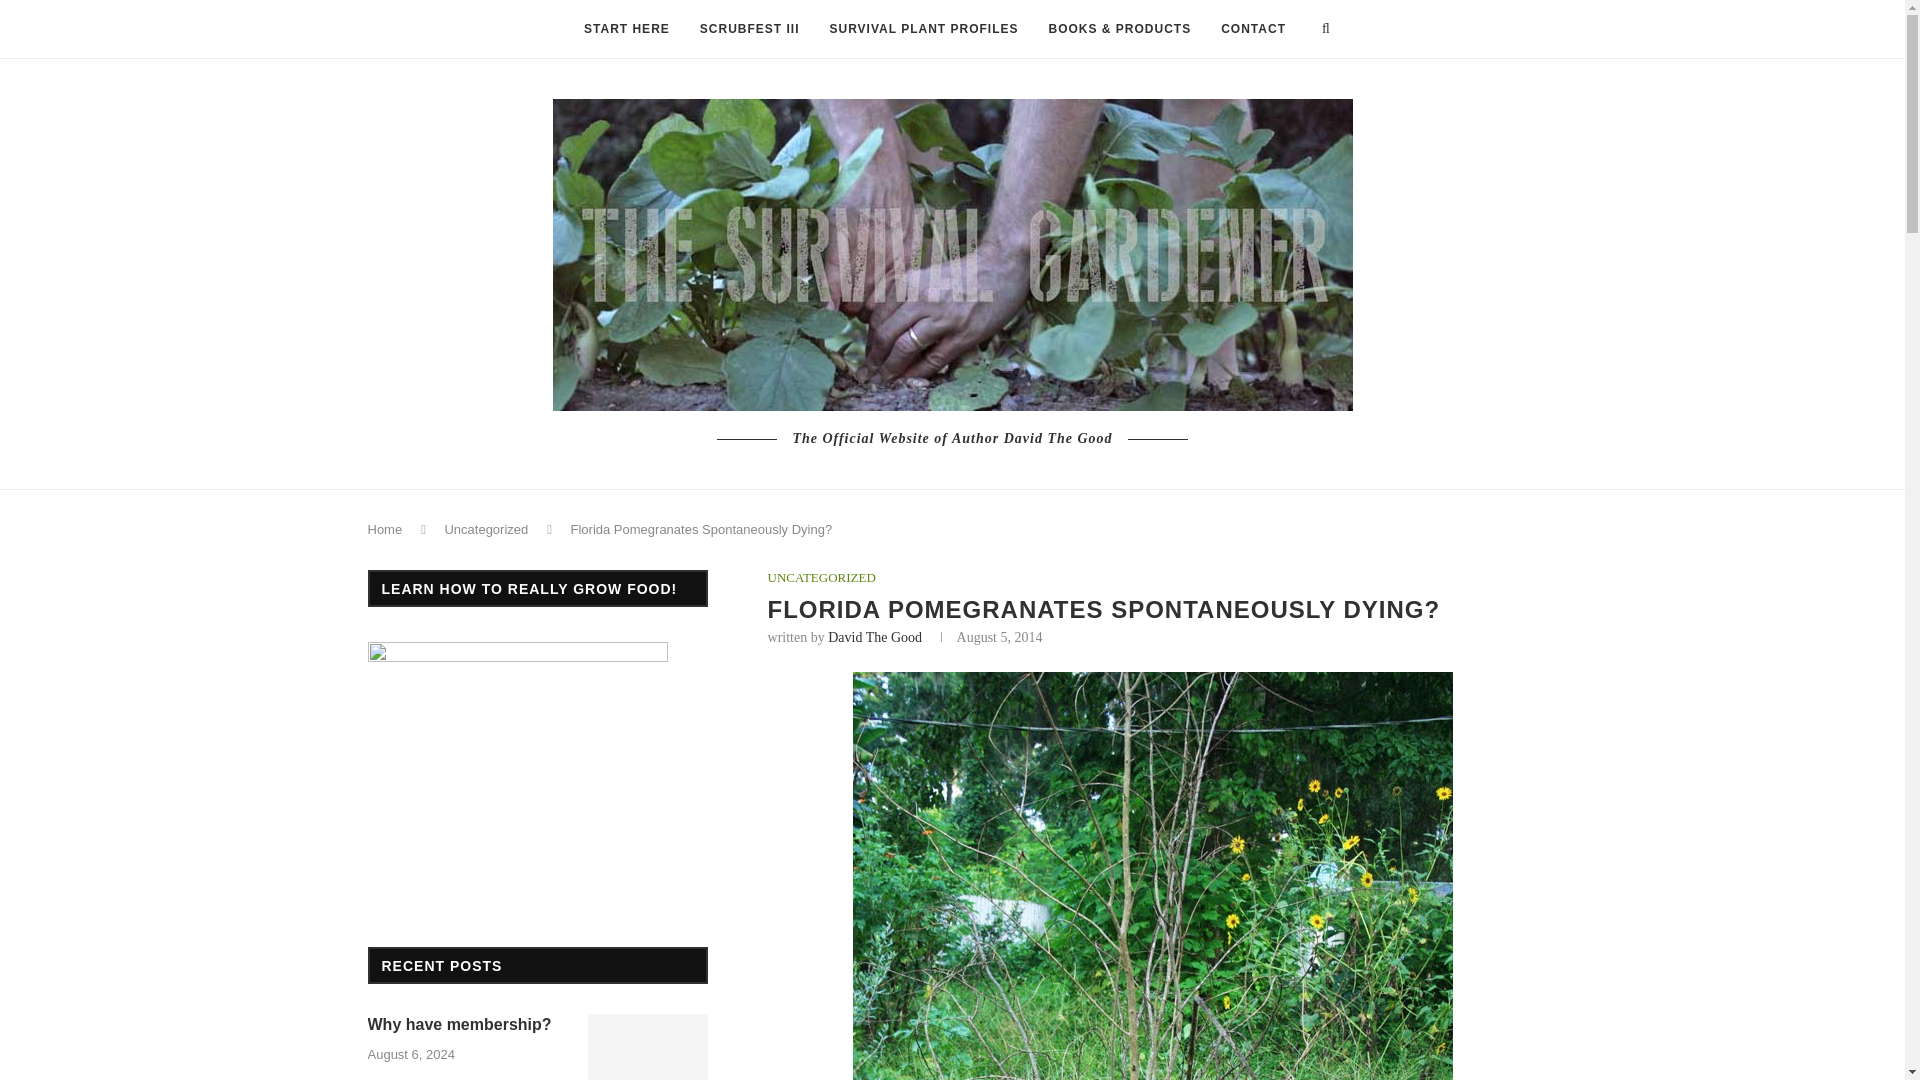  Describe the element at coordinates (486, 528) in the screenshot. I see `Uncategorized` at that location.